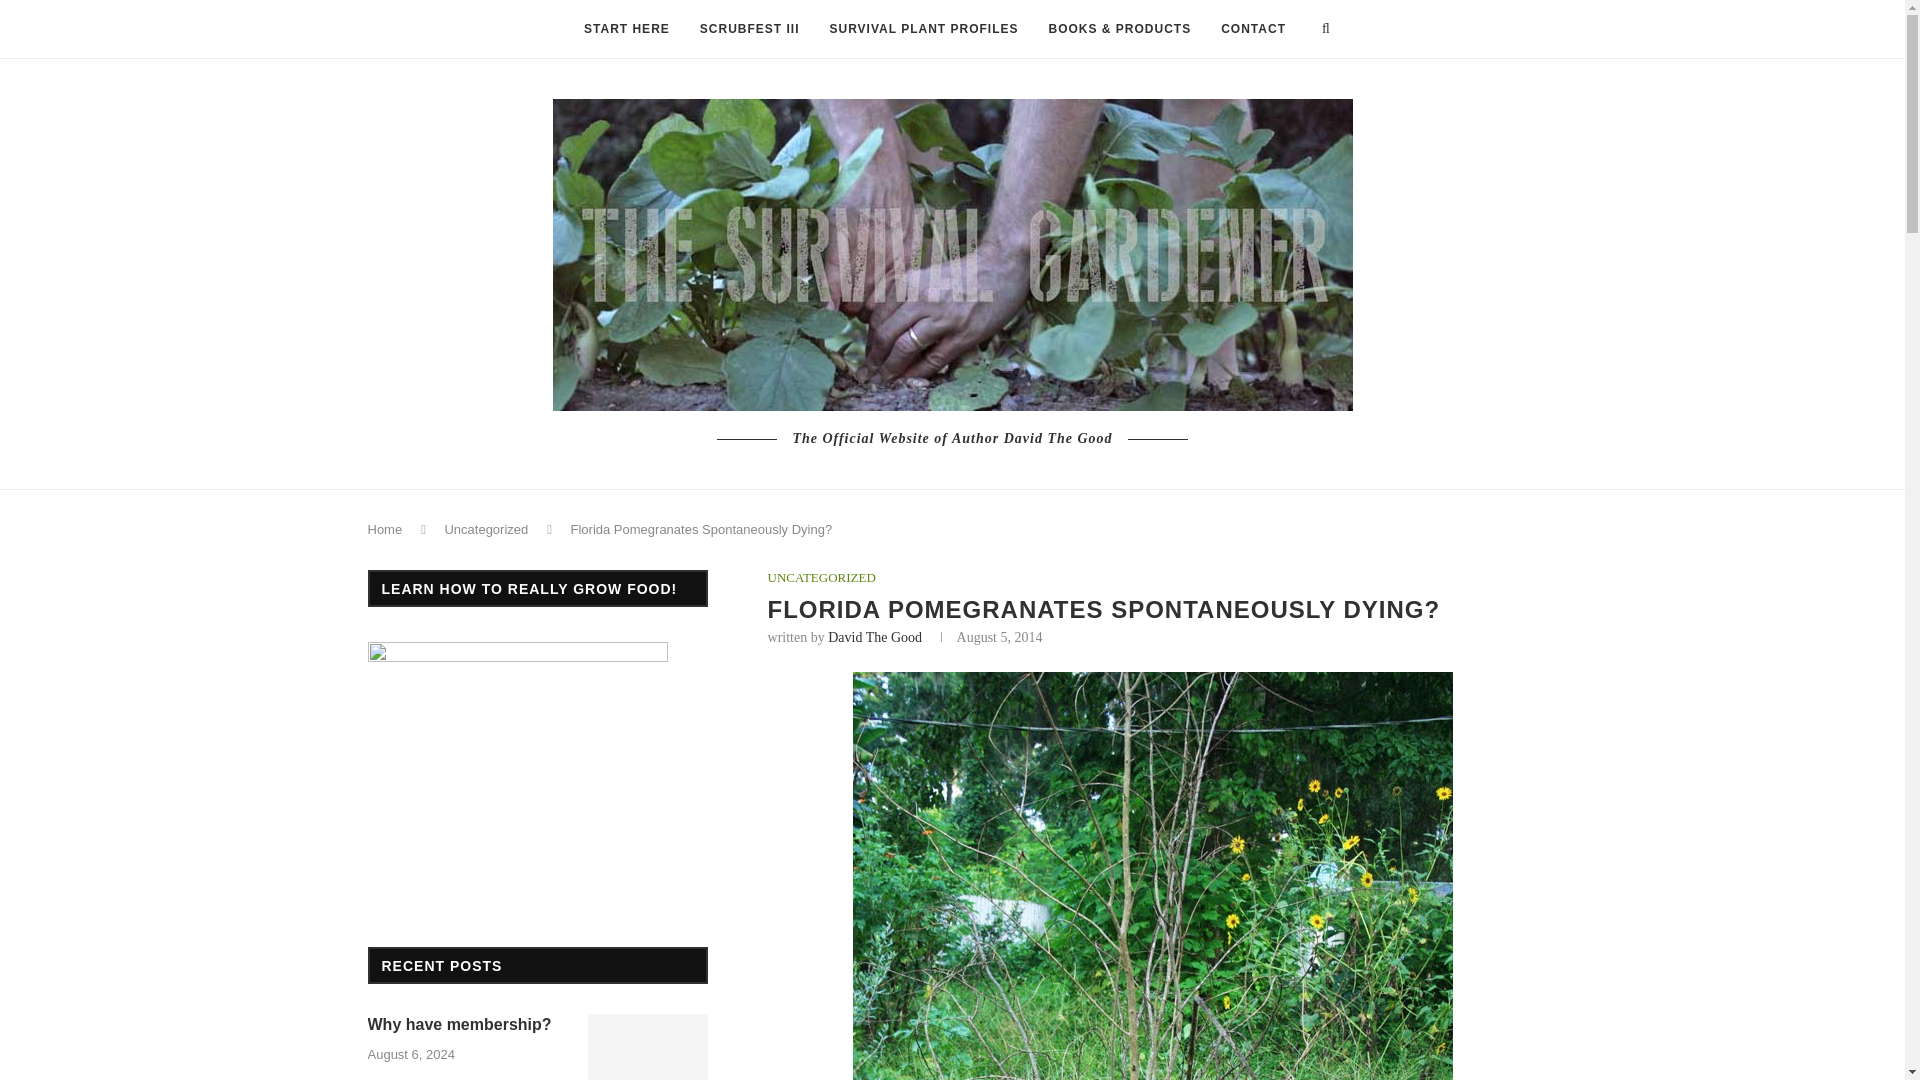  Describe the element at coordinates (486, 528) in the screenshot. I see `Uncategorized` at that location.